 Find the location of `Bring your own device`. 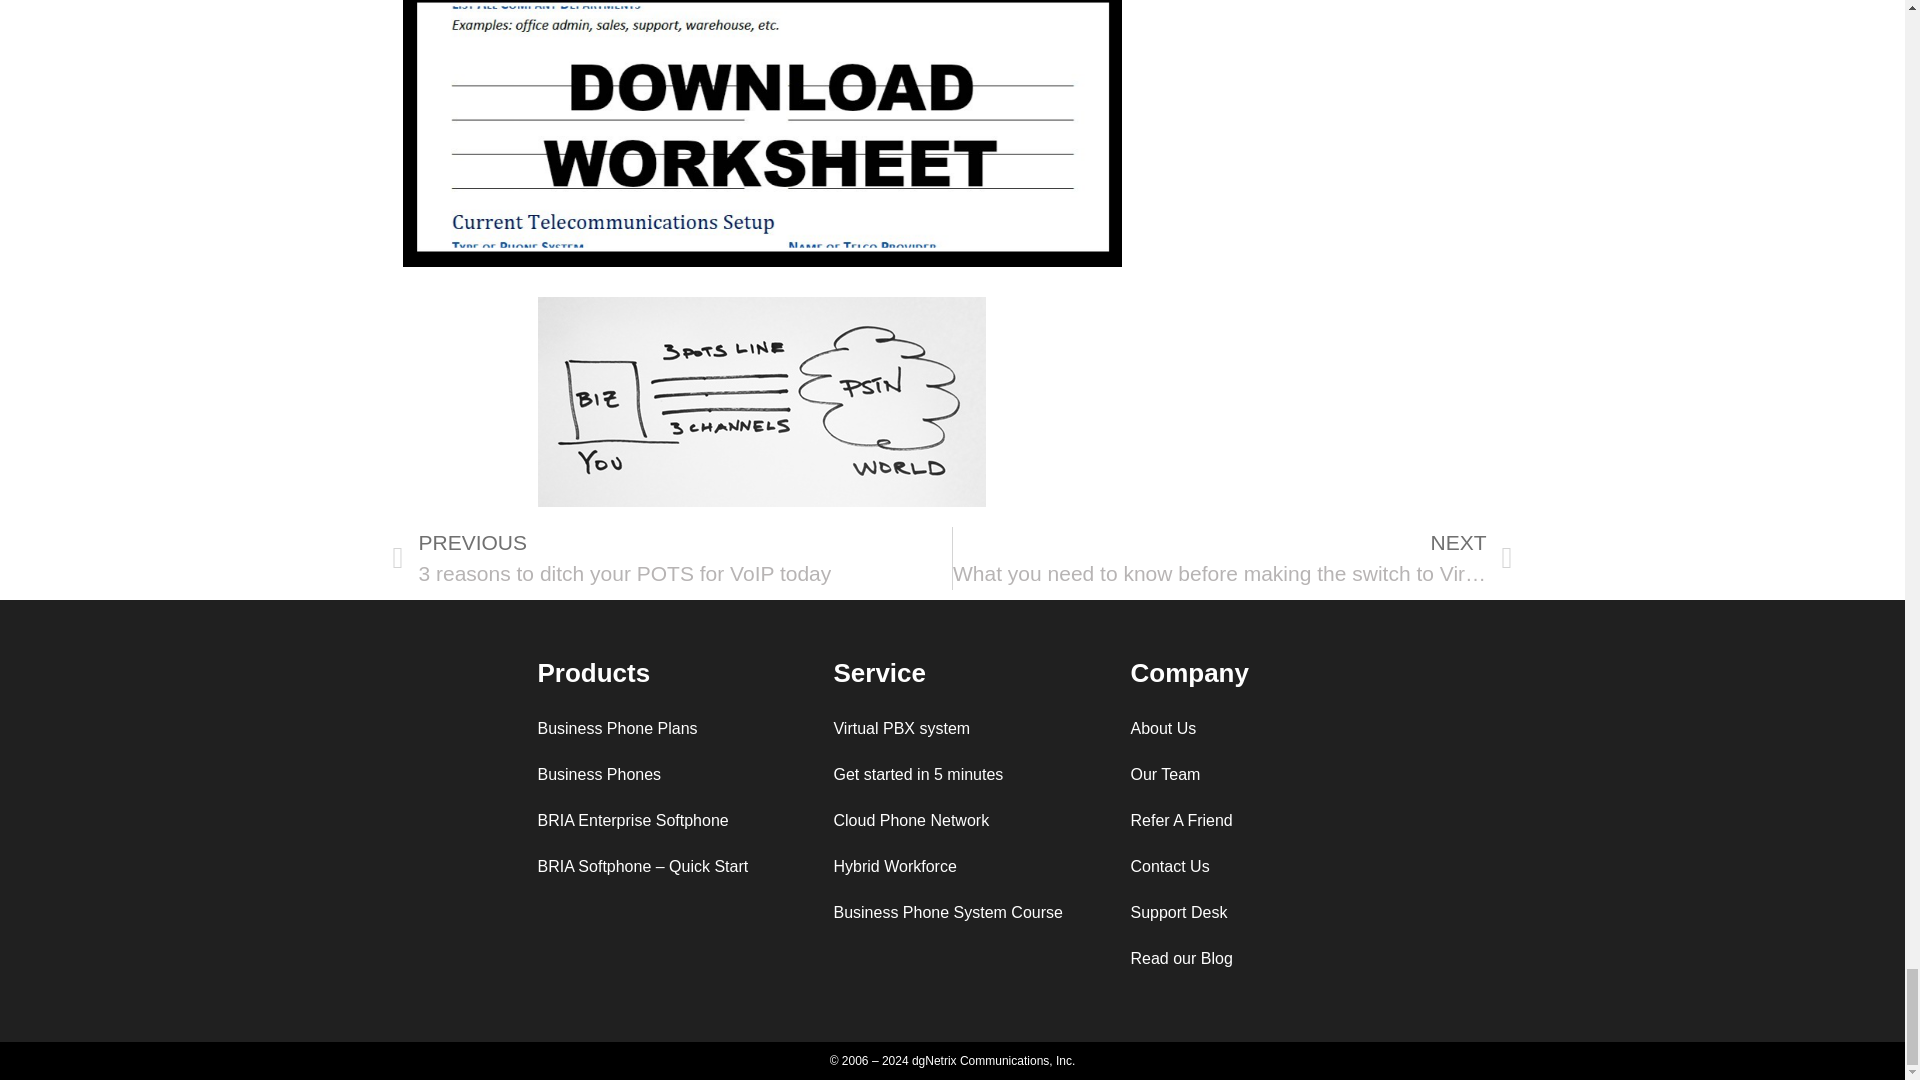

Bring your own device is located at coordinates (951, 866).